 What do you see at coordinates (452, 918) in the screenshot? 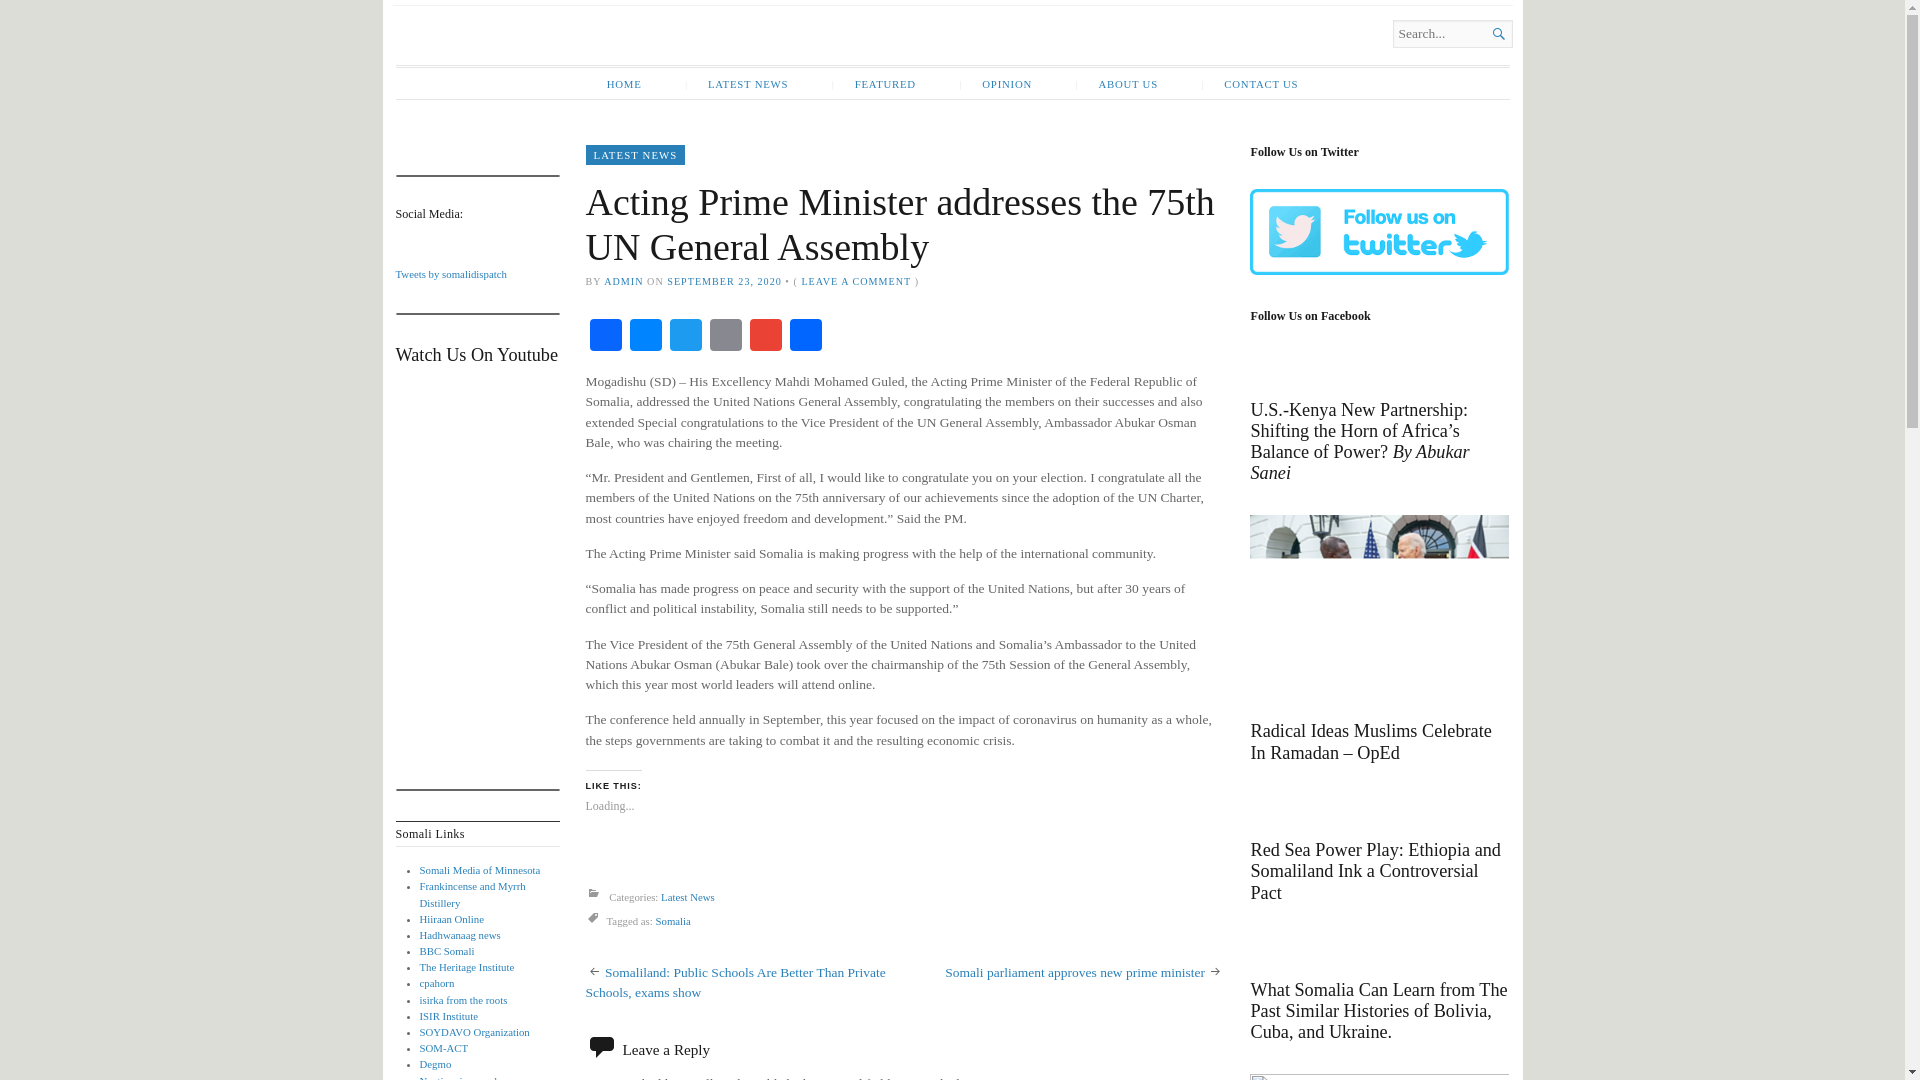
I see `Hiiraan Online` at bounding box center [452, 918].